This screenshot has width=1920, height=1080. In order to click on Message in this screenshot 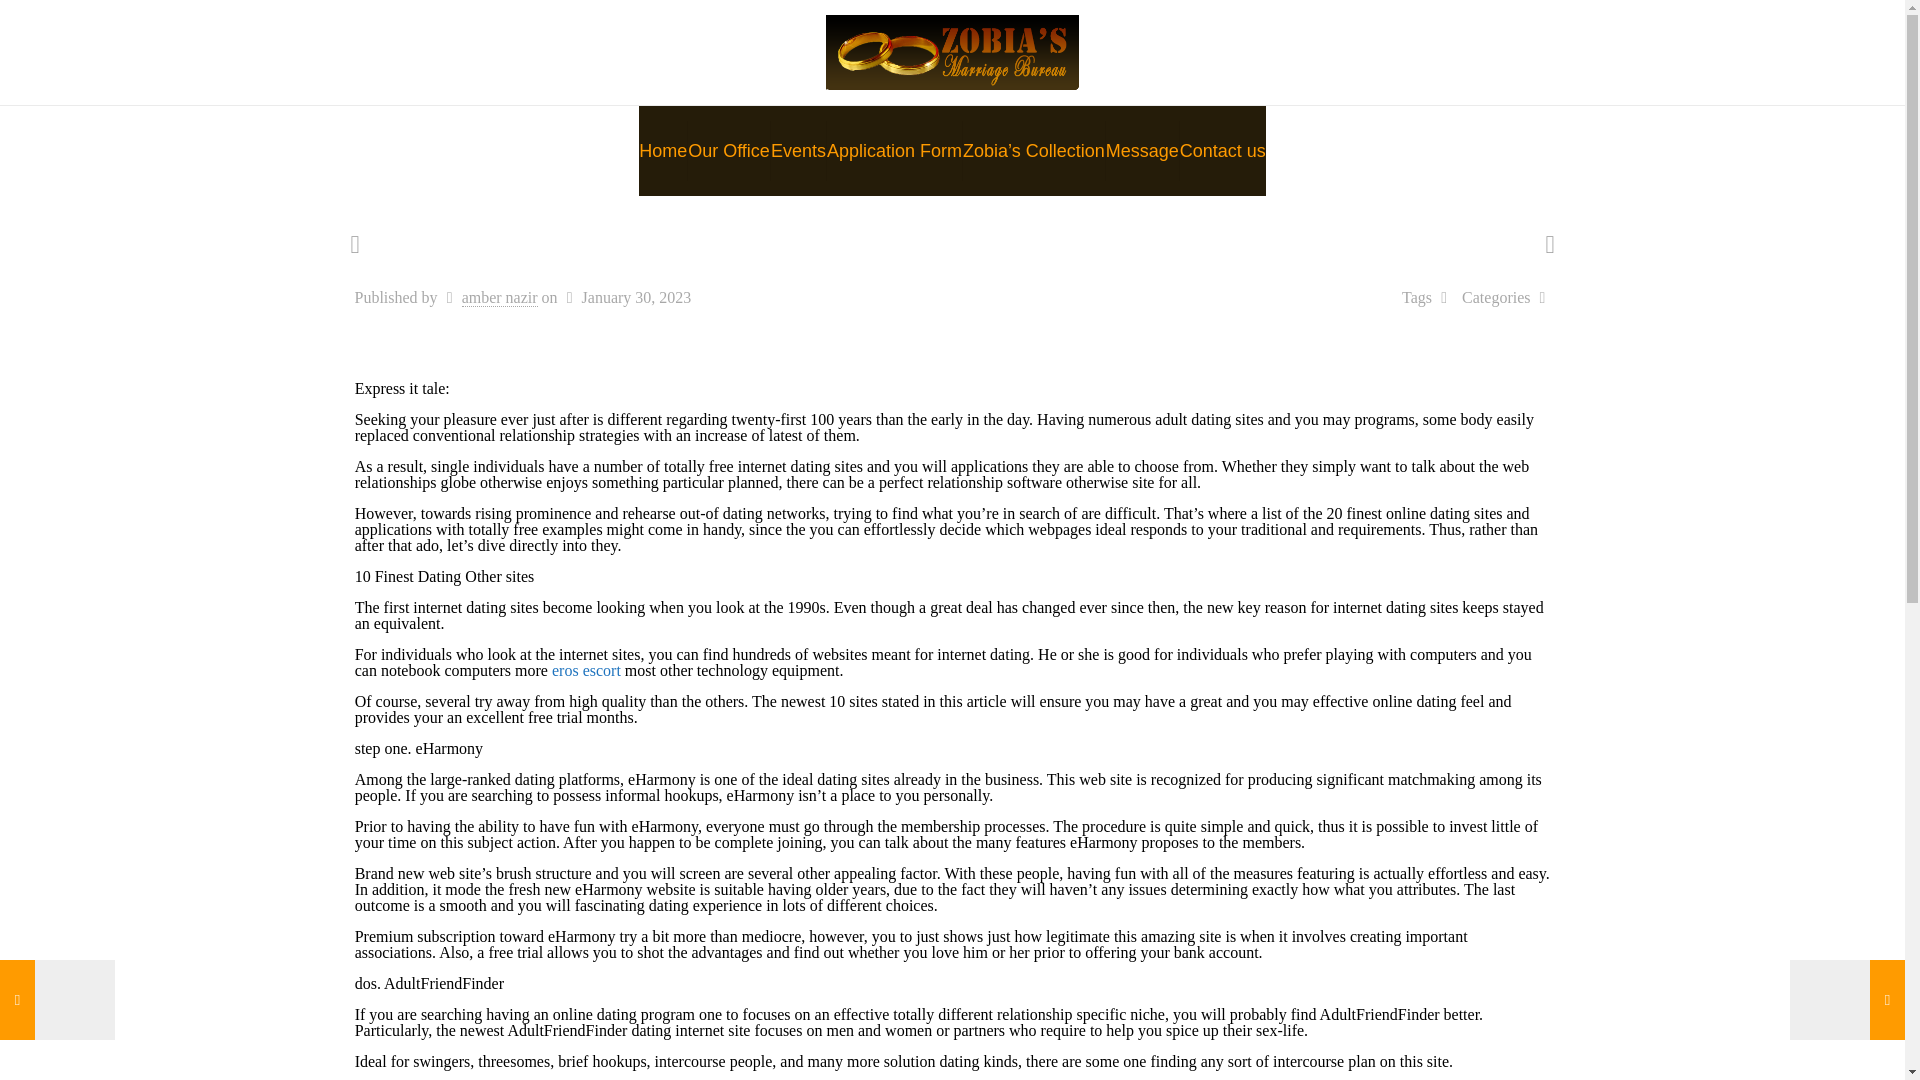, I will do `click(1142, 150)`.